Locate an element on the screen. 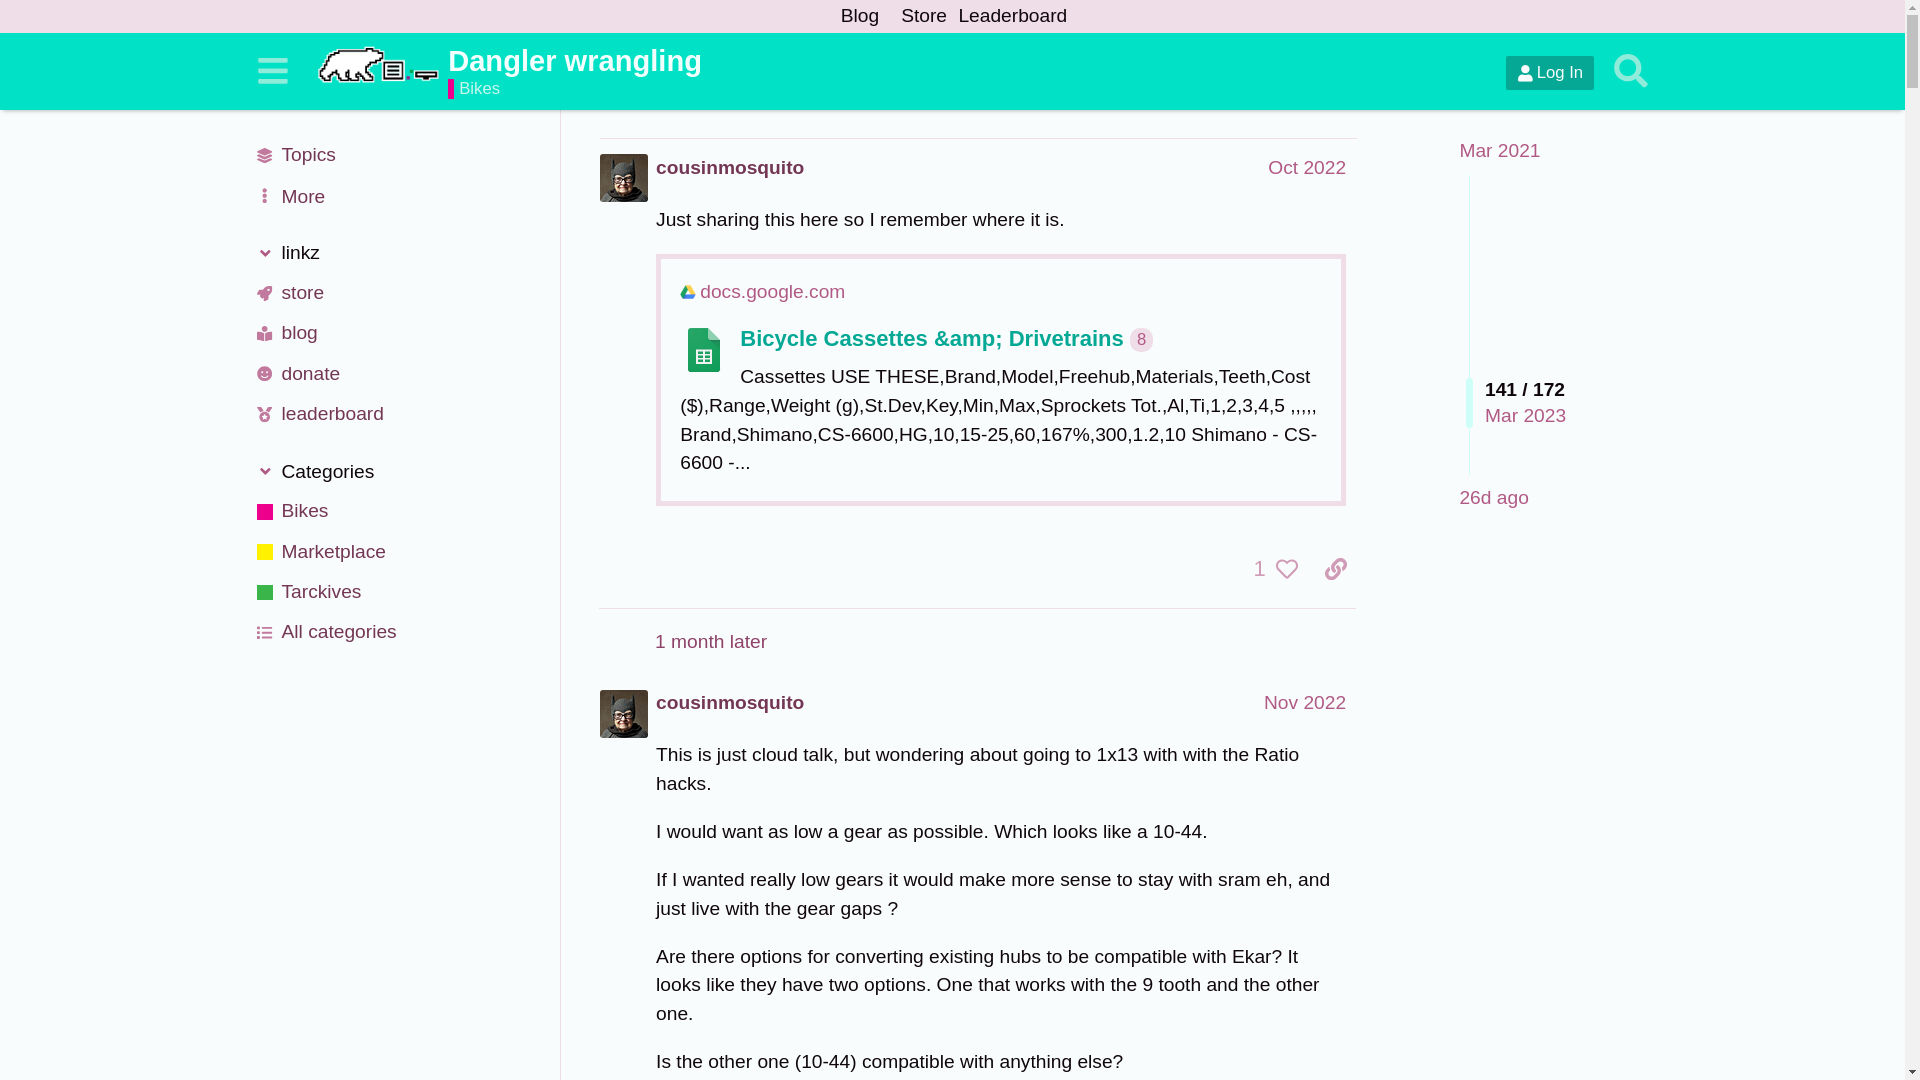  Categories is located at coordinates (396, 472).